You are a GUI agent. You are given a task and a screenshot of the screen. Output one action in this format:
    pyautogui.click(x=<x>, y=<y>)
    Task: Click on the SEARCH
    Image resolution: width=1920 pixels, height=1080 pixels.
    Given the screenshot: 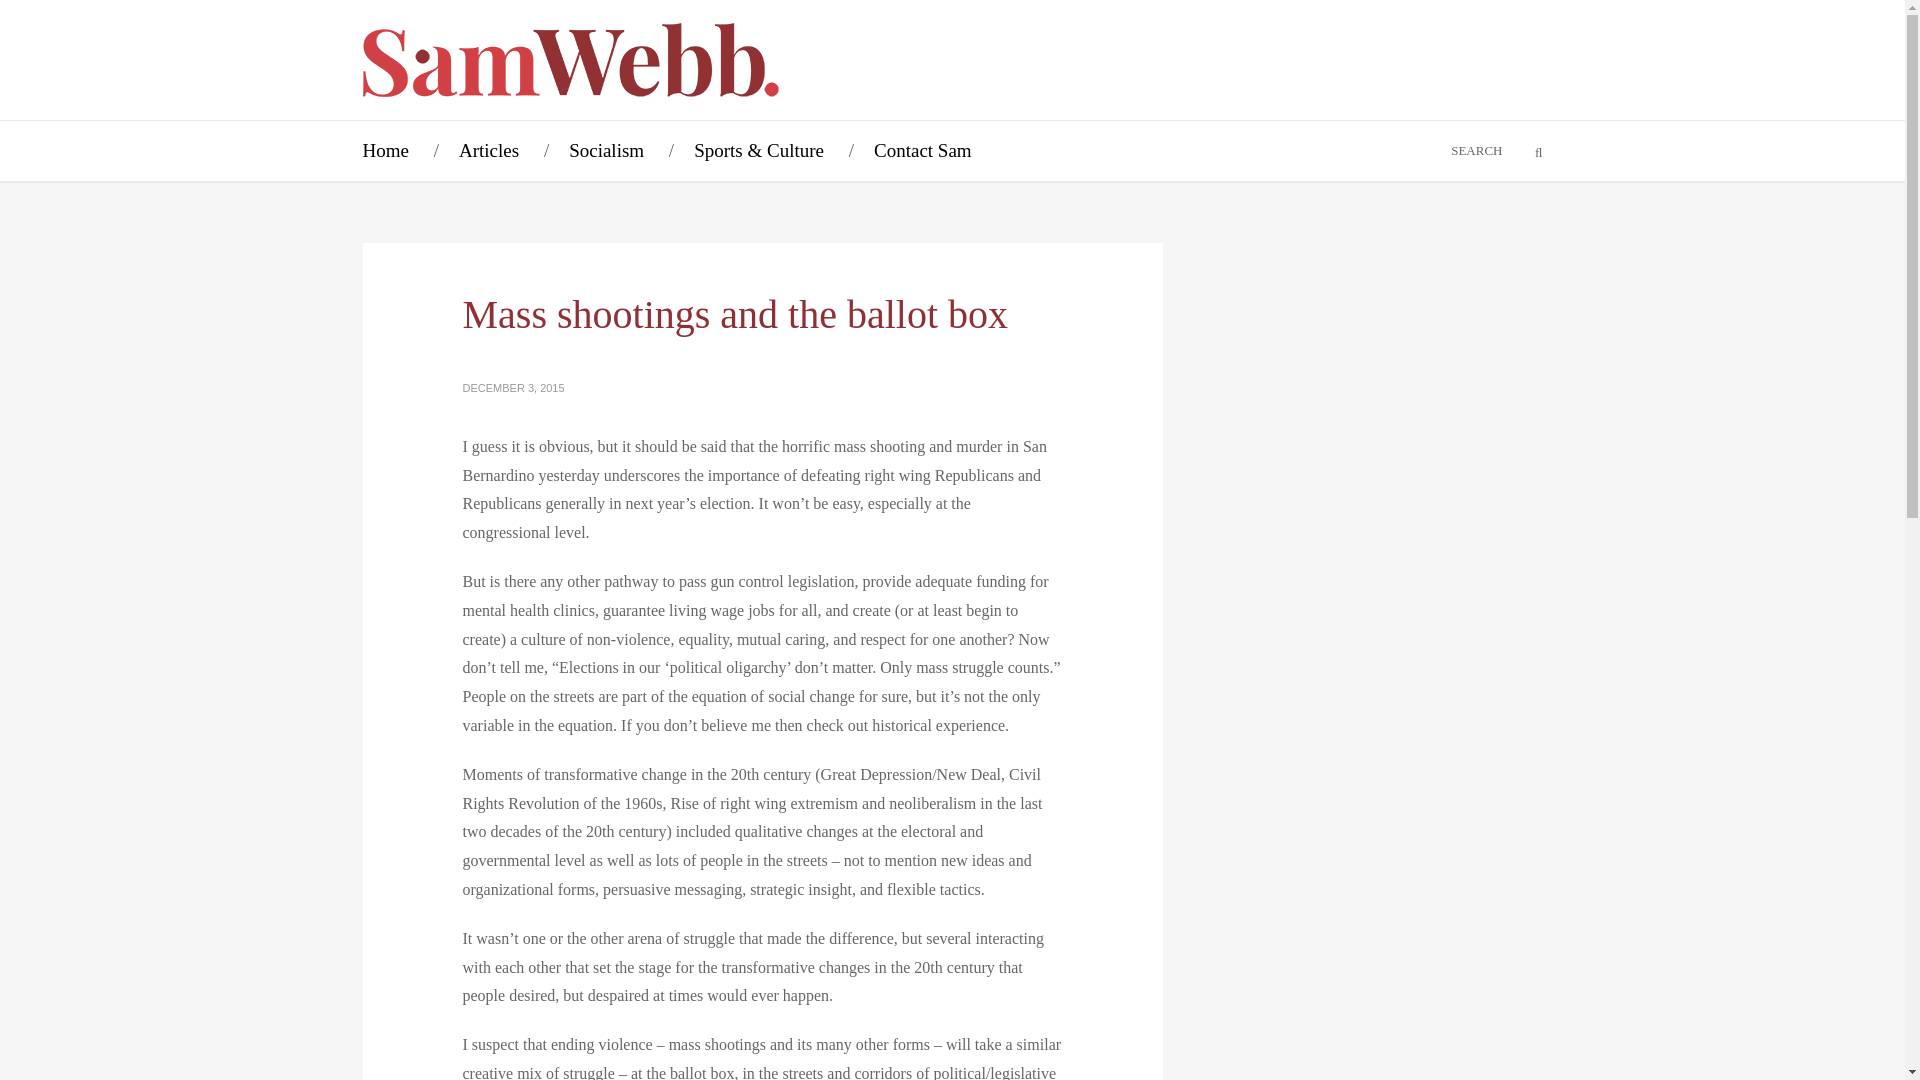 What is the action you would take?
    pyautogui.click(x=1446, y=150)
    